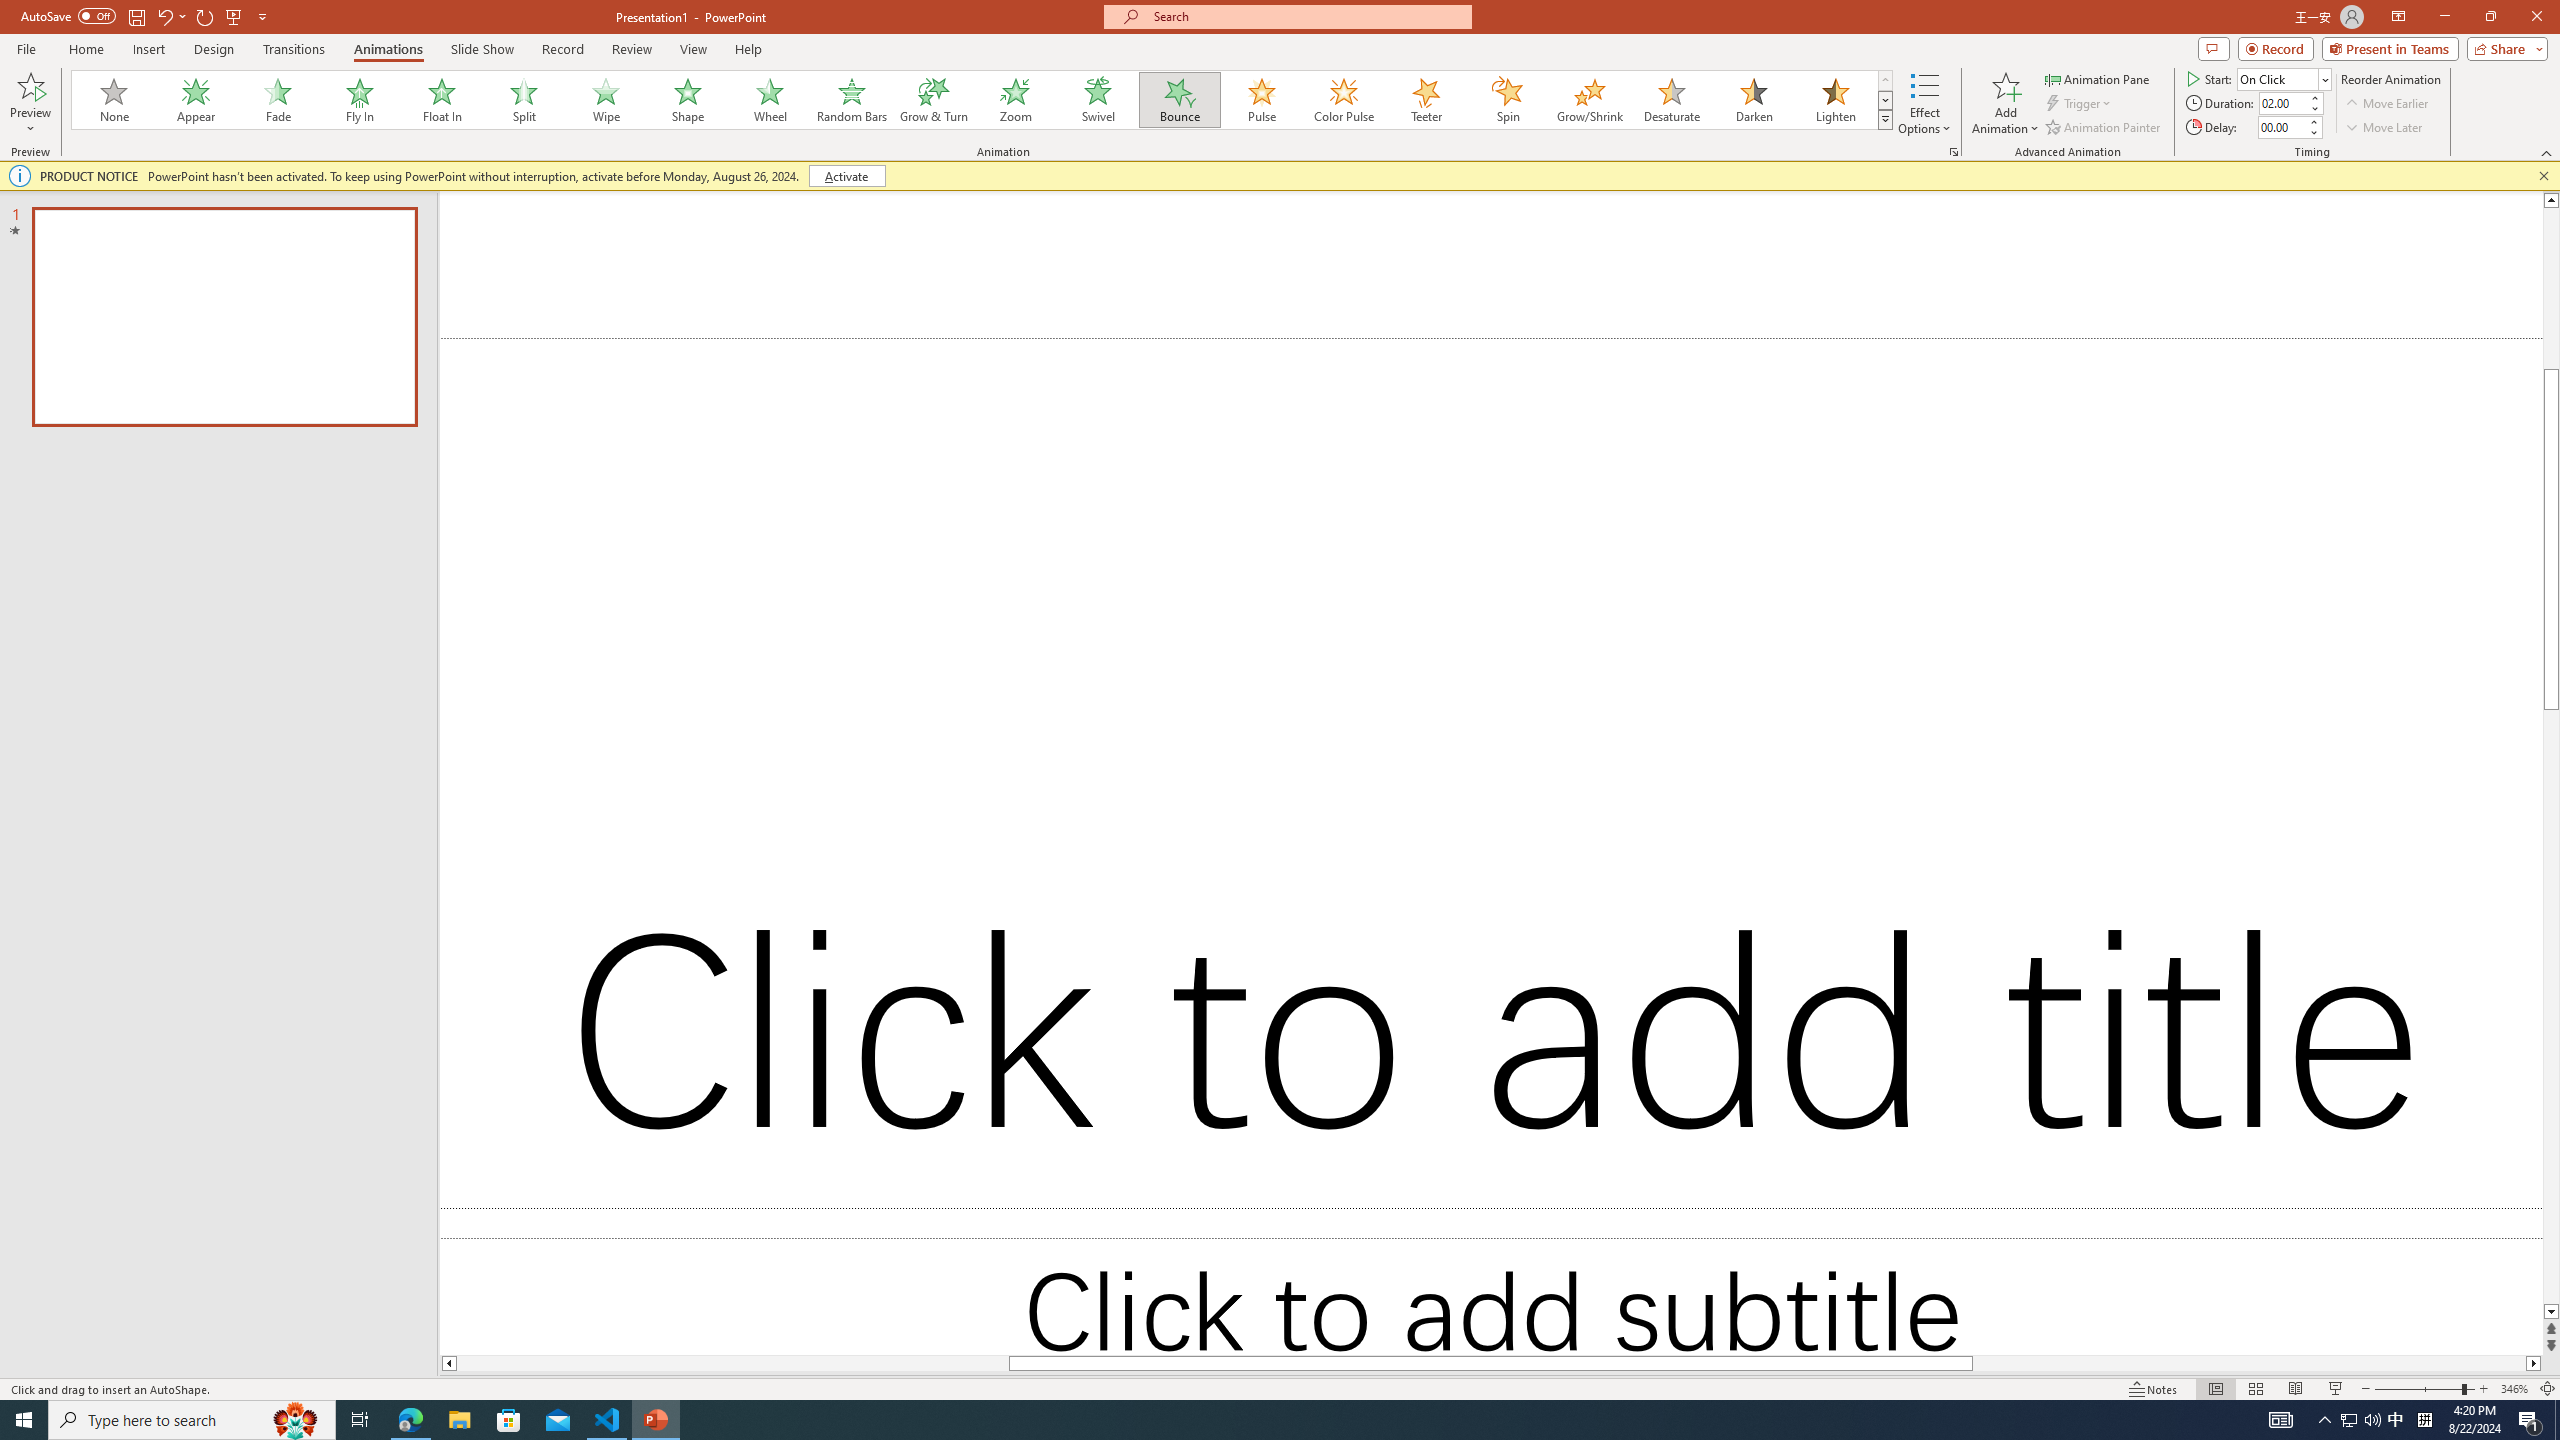  Describe the element at coordinates (442, 100) in the screenshot. I see `Float In` at that location.